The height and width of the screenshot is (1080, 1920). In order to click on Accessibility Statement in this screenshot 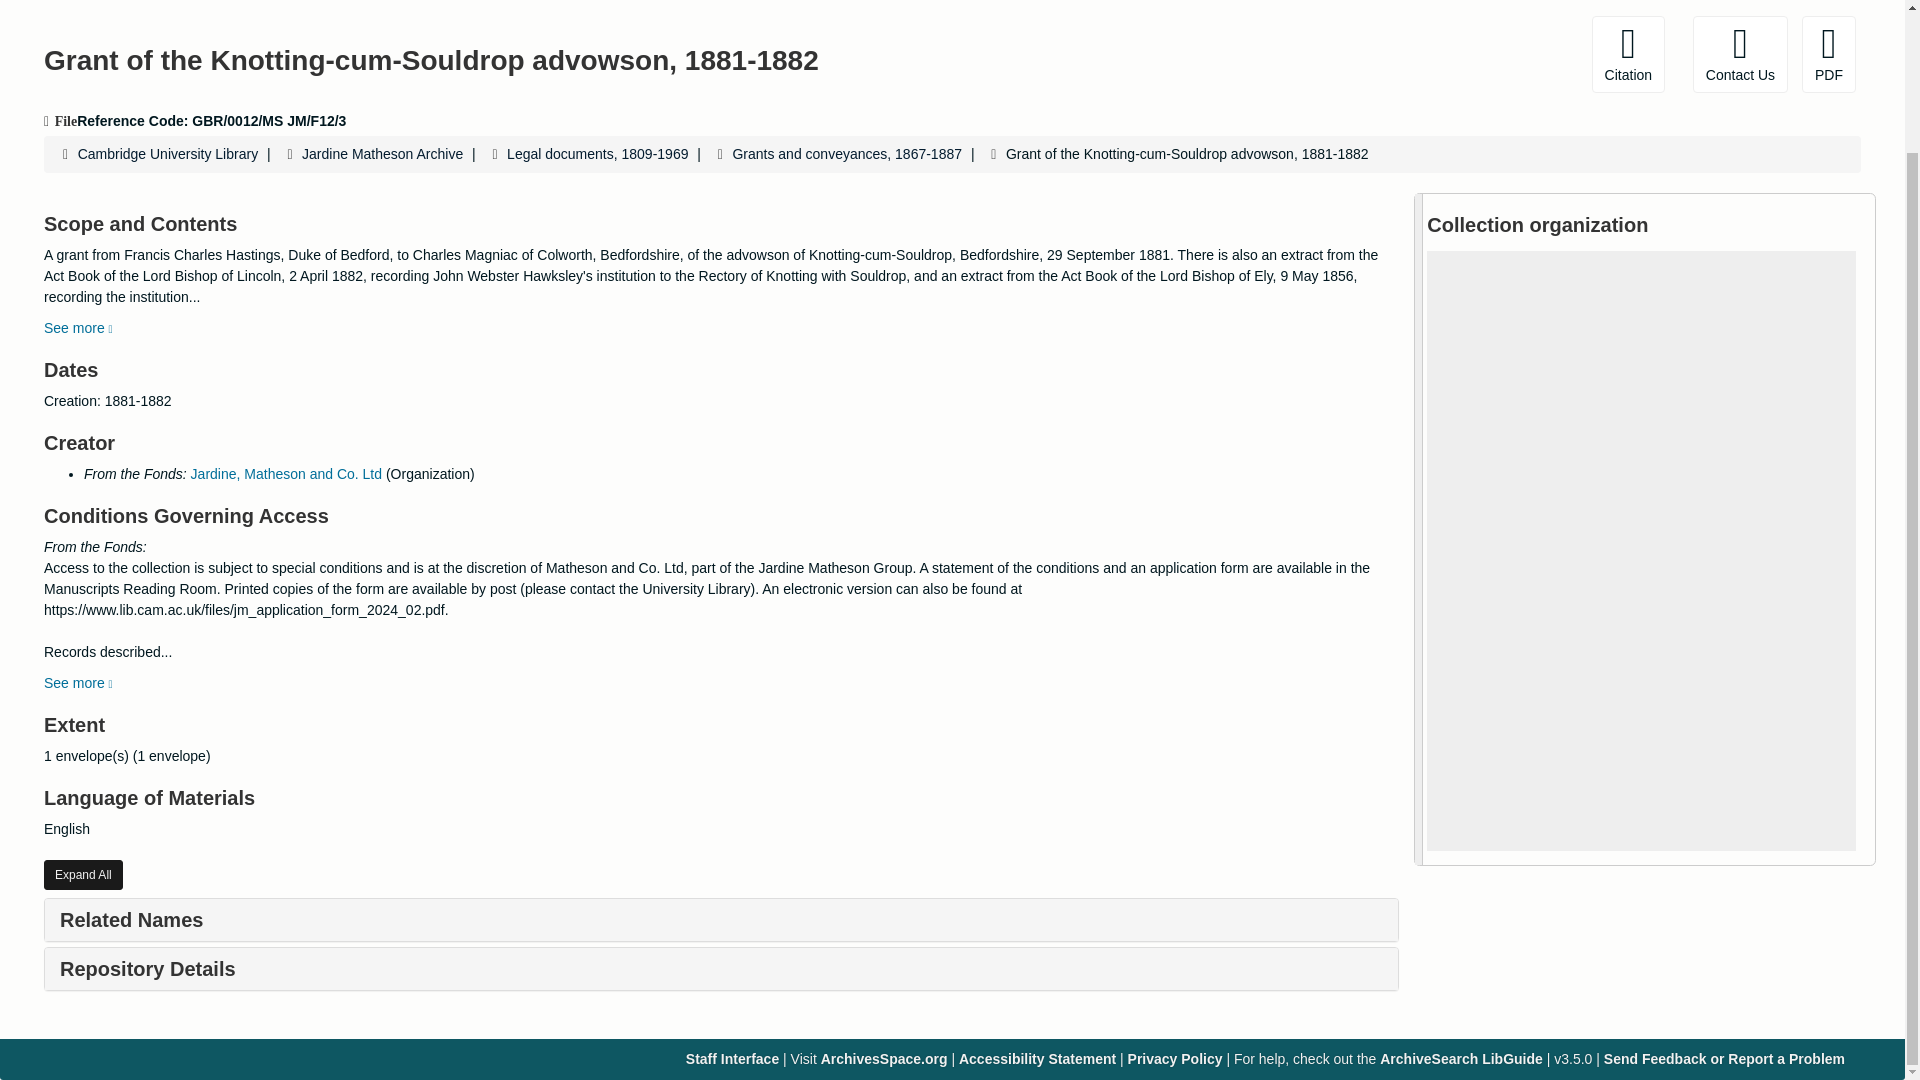, I will do `click(1036, 1058)`.